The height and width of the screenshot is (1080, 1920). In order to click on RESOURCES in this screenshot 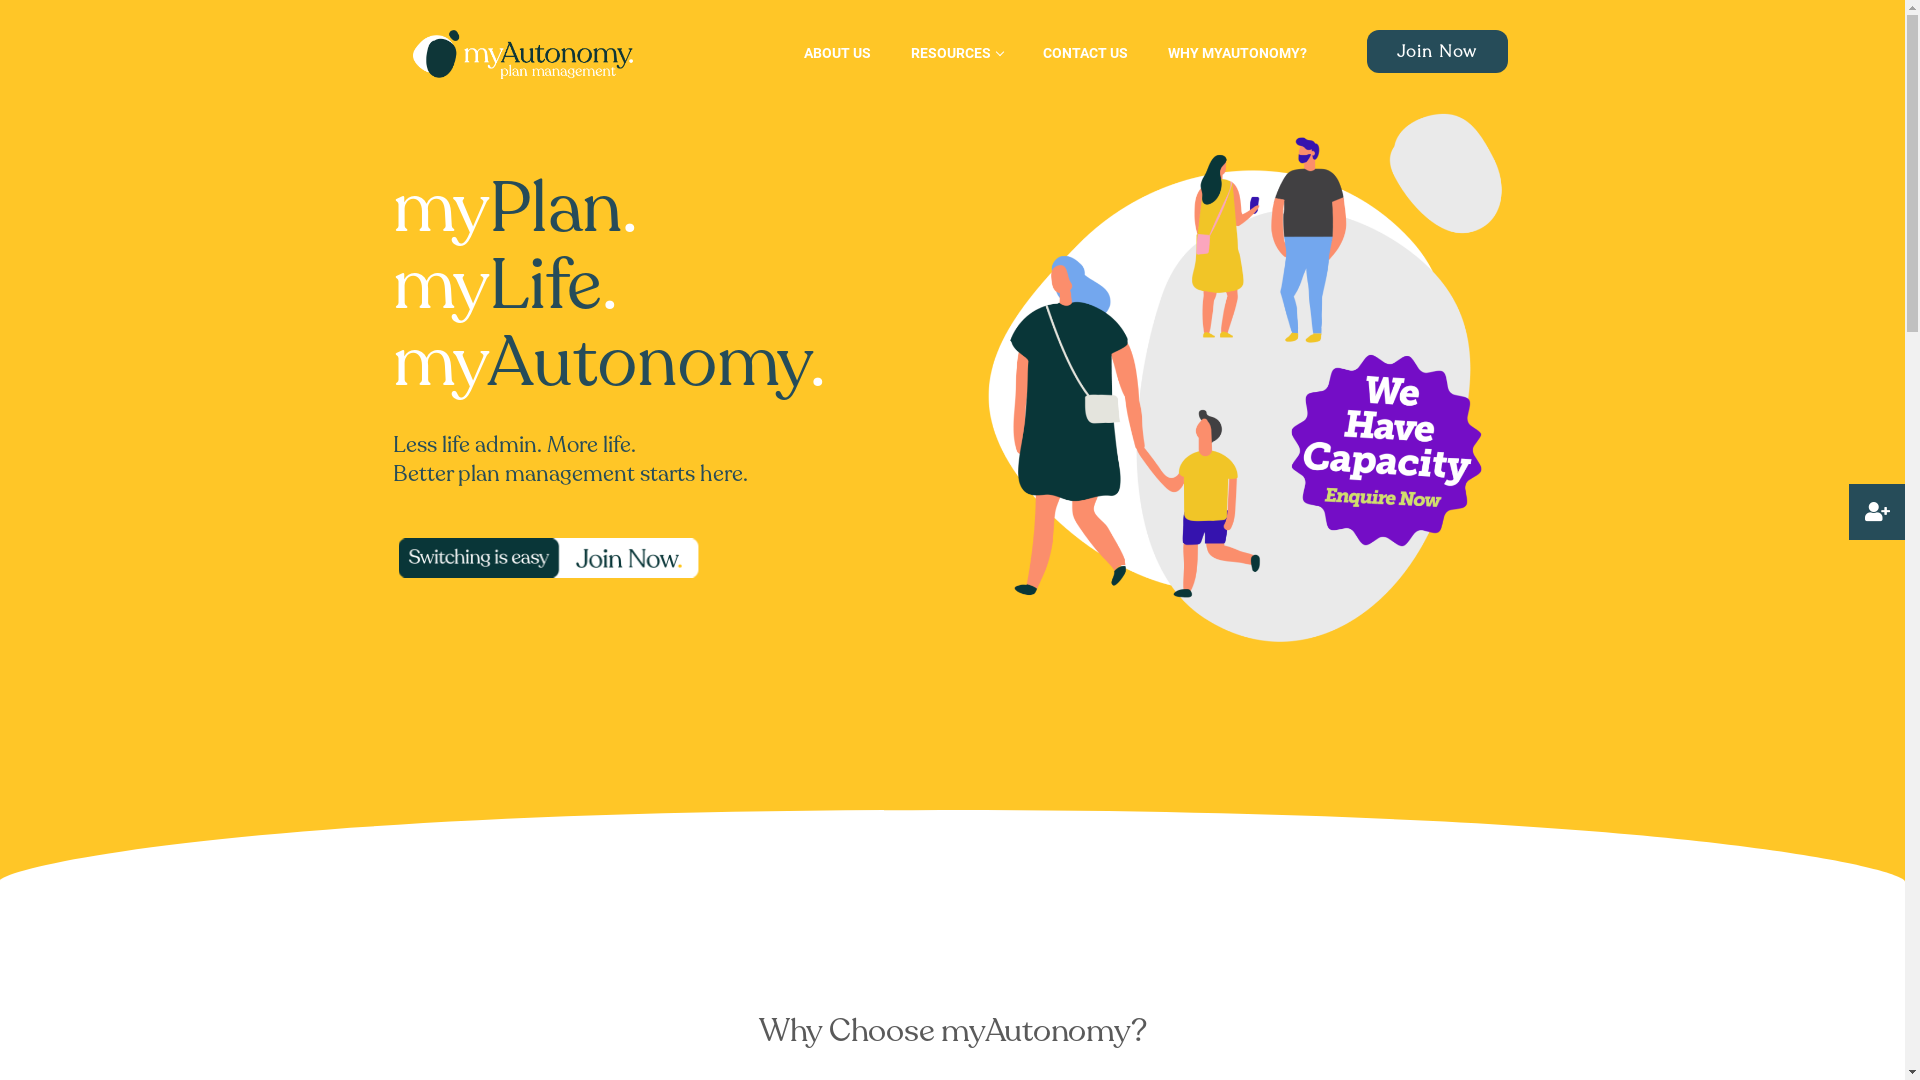, I will do `click(956, 53)`.